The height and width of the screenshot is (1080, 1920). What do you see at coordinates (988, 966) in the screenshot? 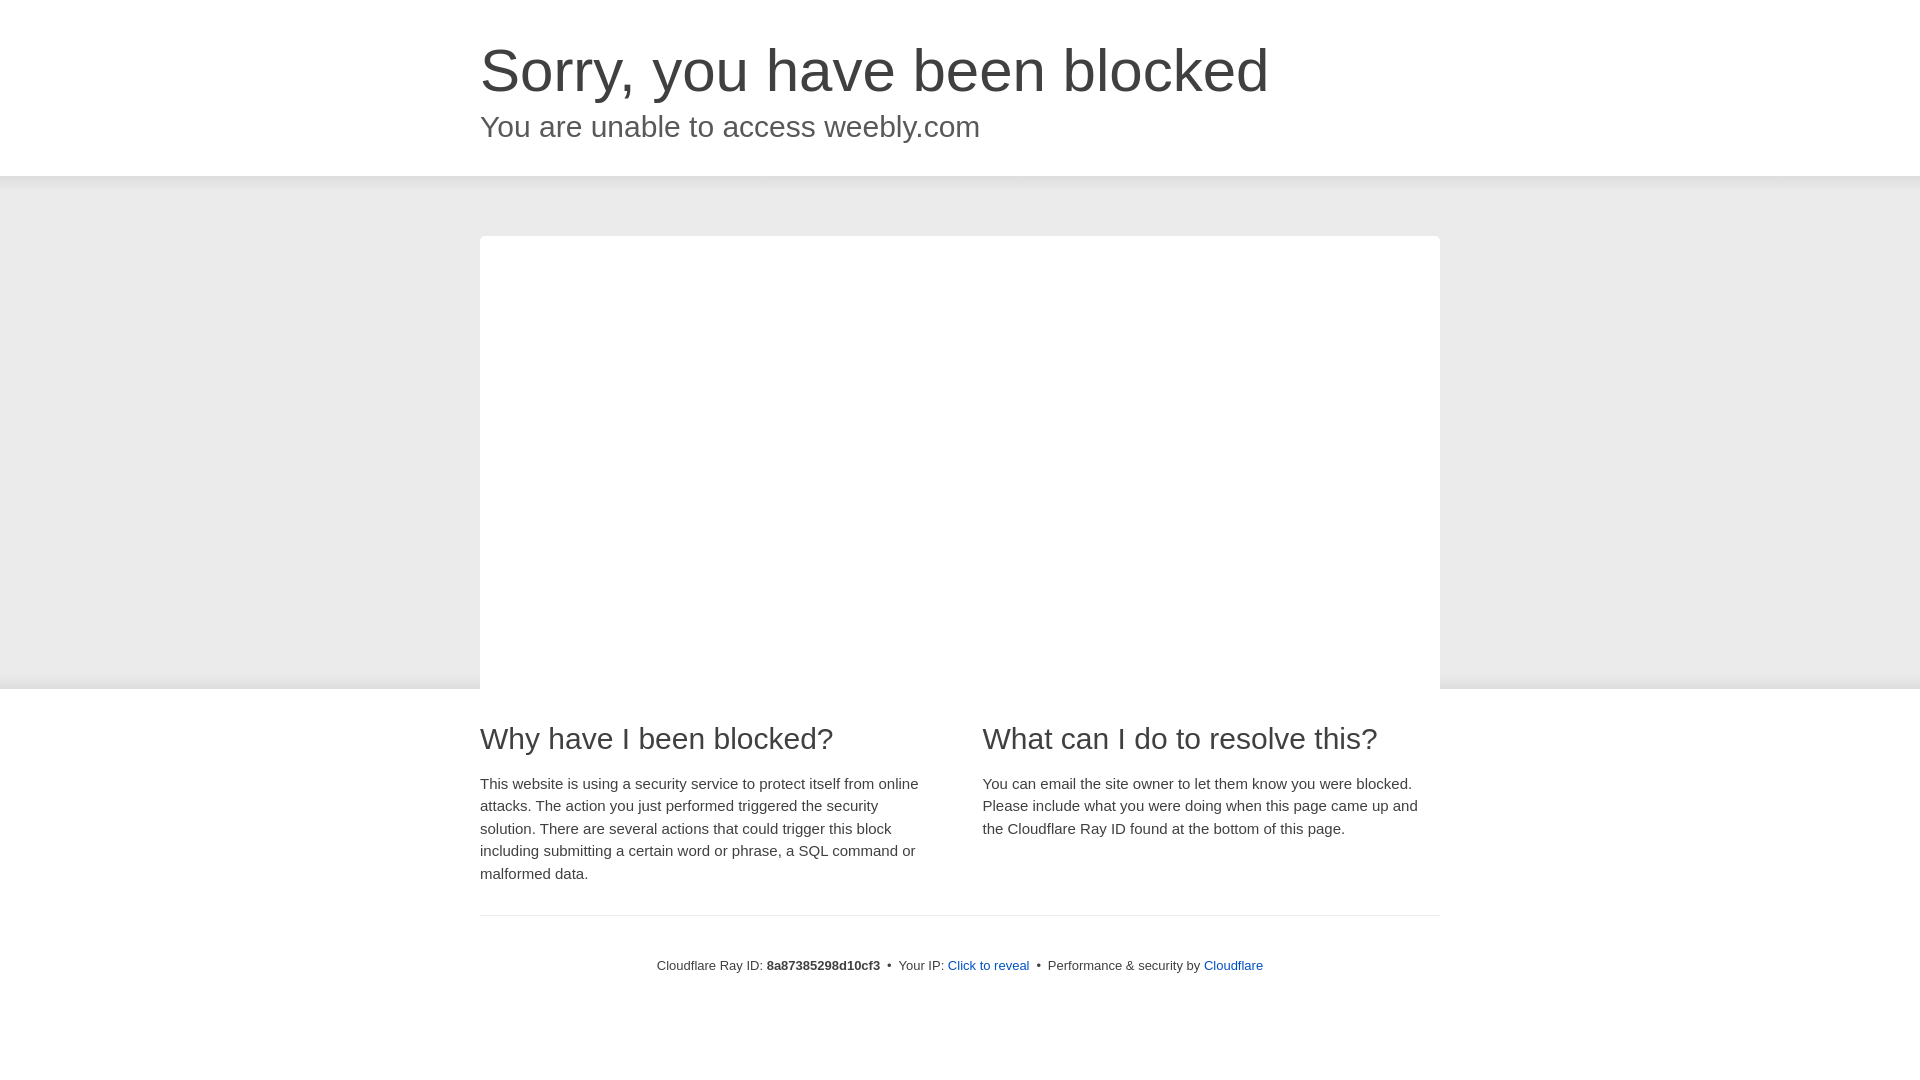
I see `Click to reveal` at bounding box center [988, 966].